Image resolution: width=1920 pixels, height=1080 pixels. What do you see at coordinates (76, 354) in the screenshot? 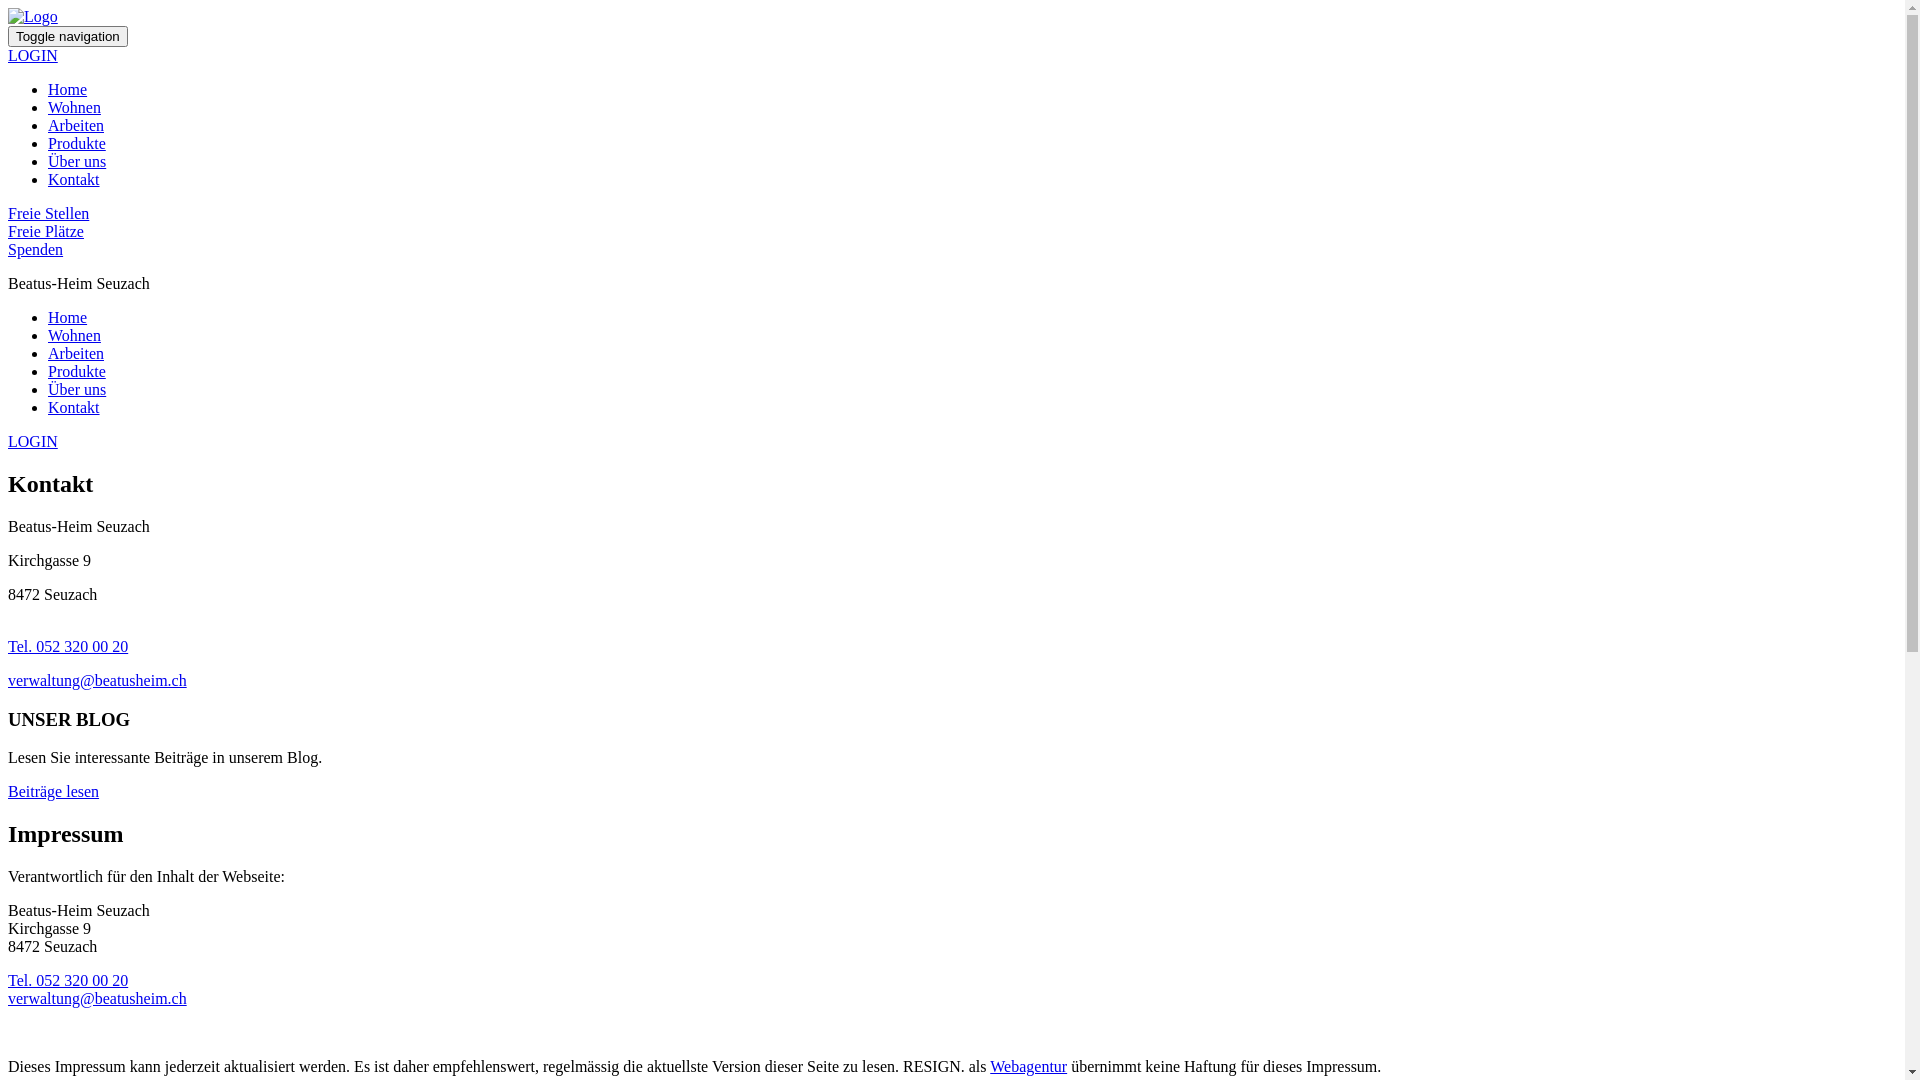
I see `Arbeiten` at bounding box center [76, 354].